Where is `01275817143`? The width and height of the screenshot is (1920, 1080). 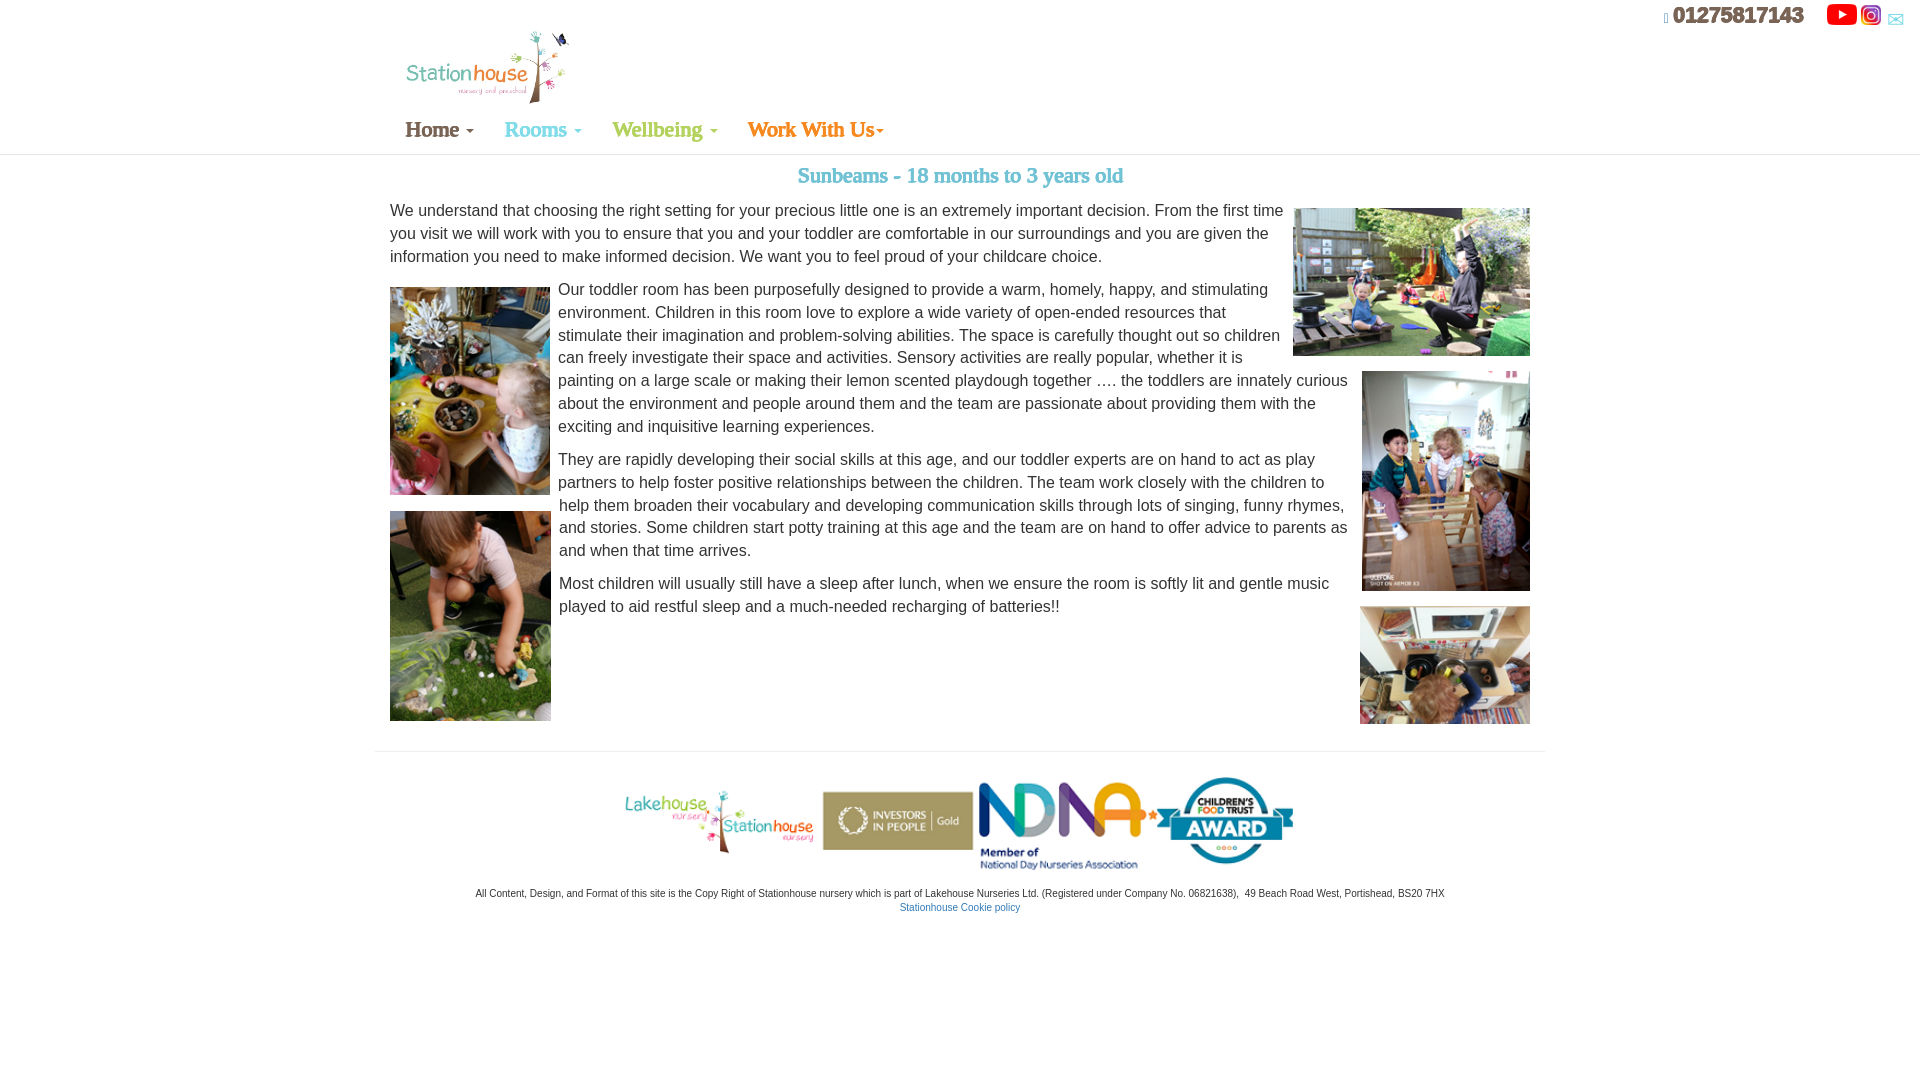 01275817143 is located at coordinates (1744, 16).